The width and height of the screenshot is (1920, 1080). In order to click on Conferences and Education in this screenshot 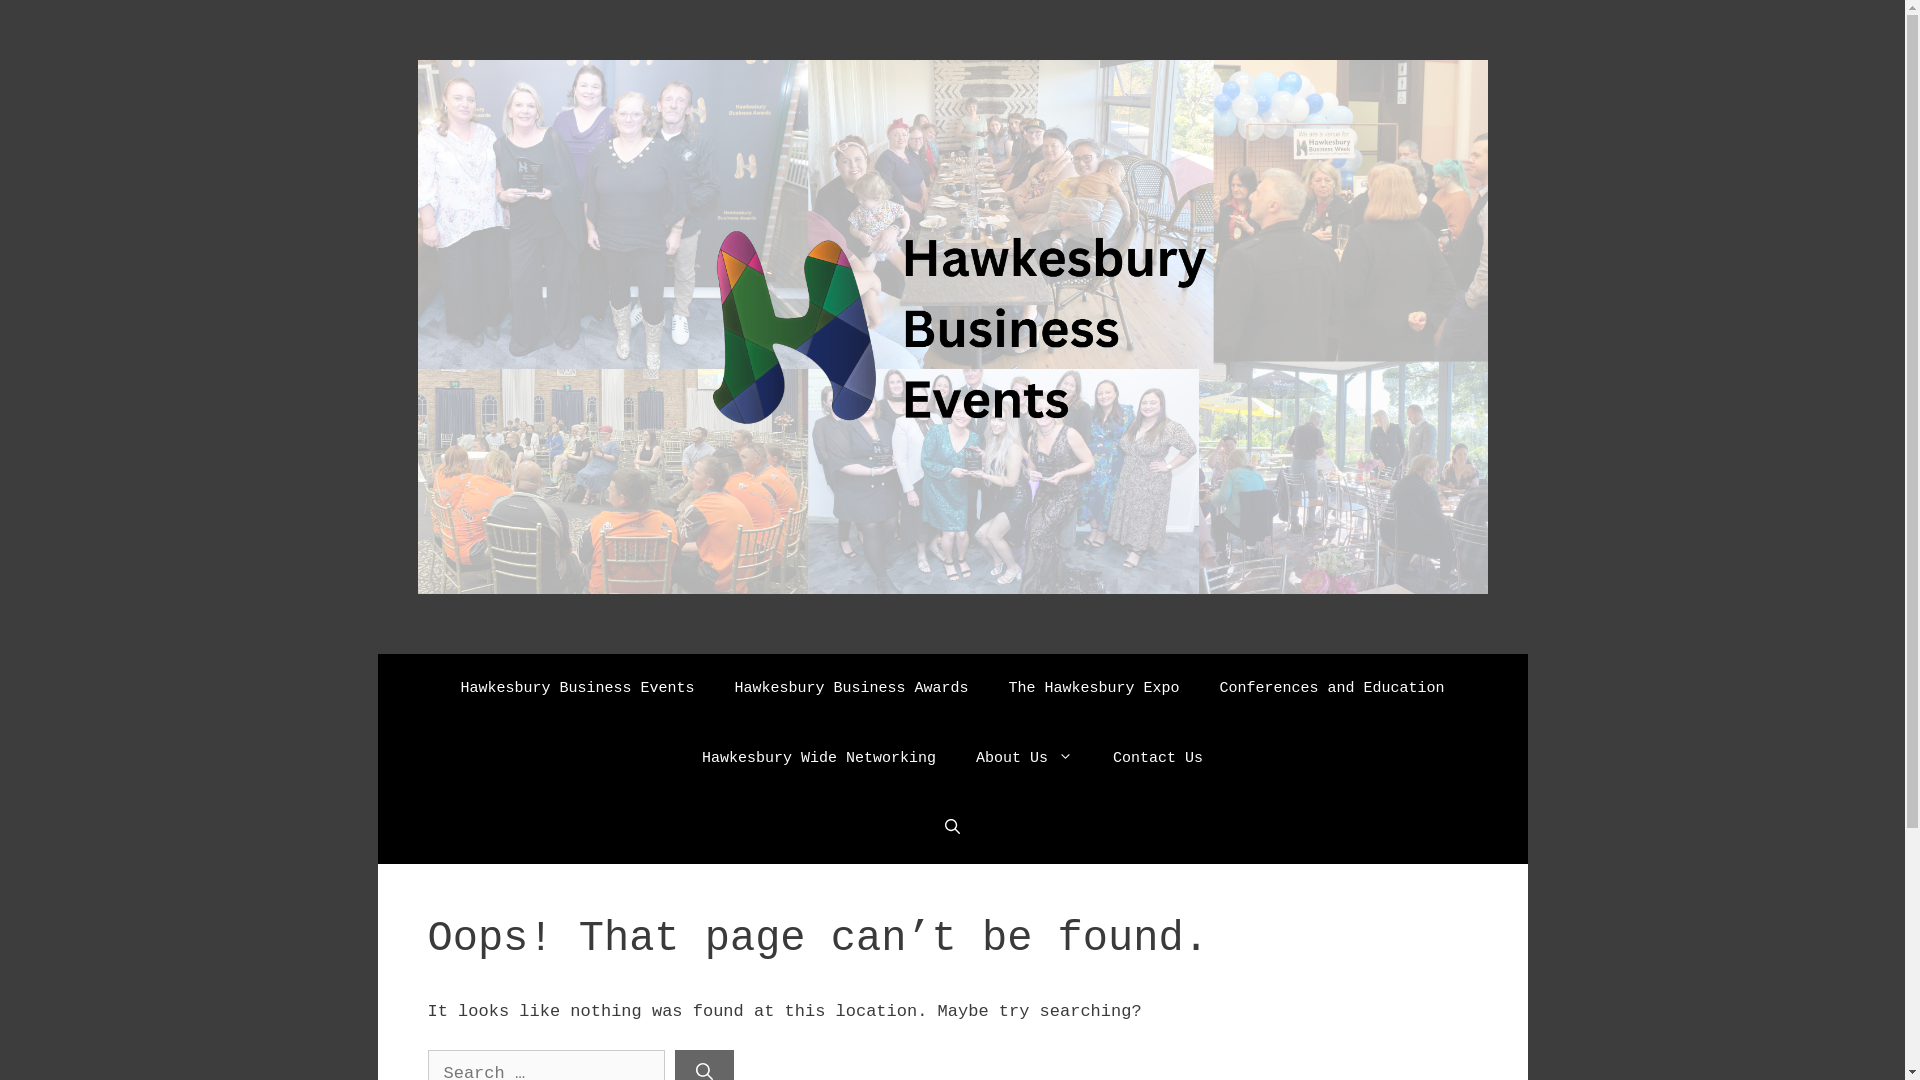, I will do `click(1332, 689)`.